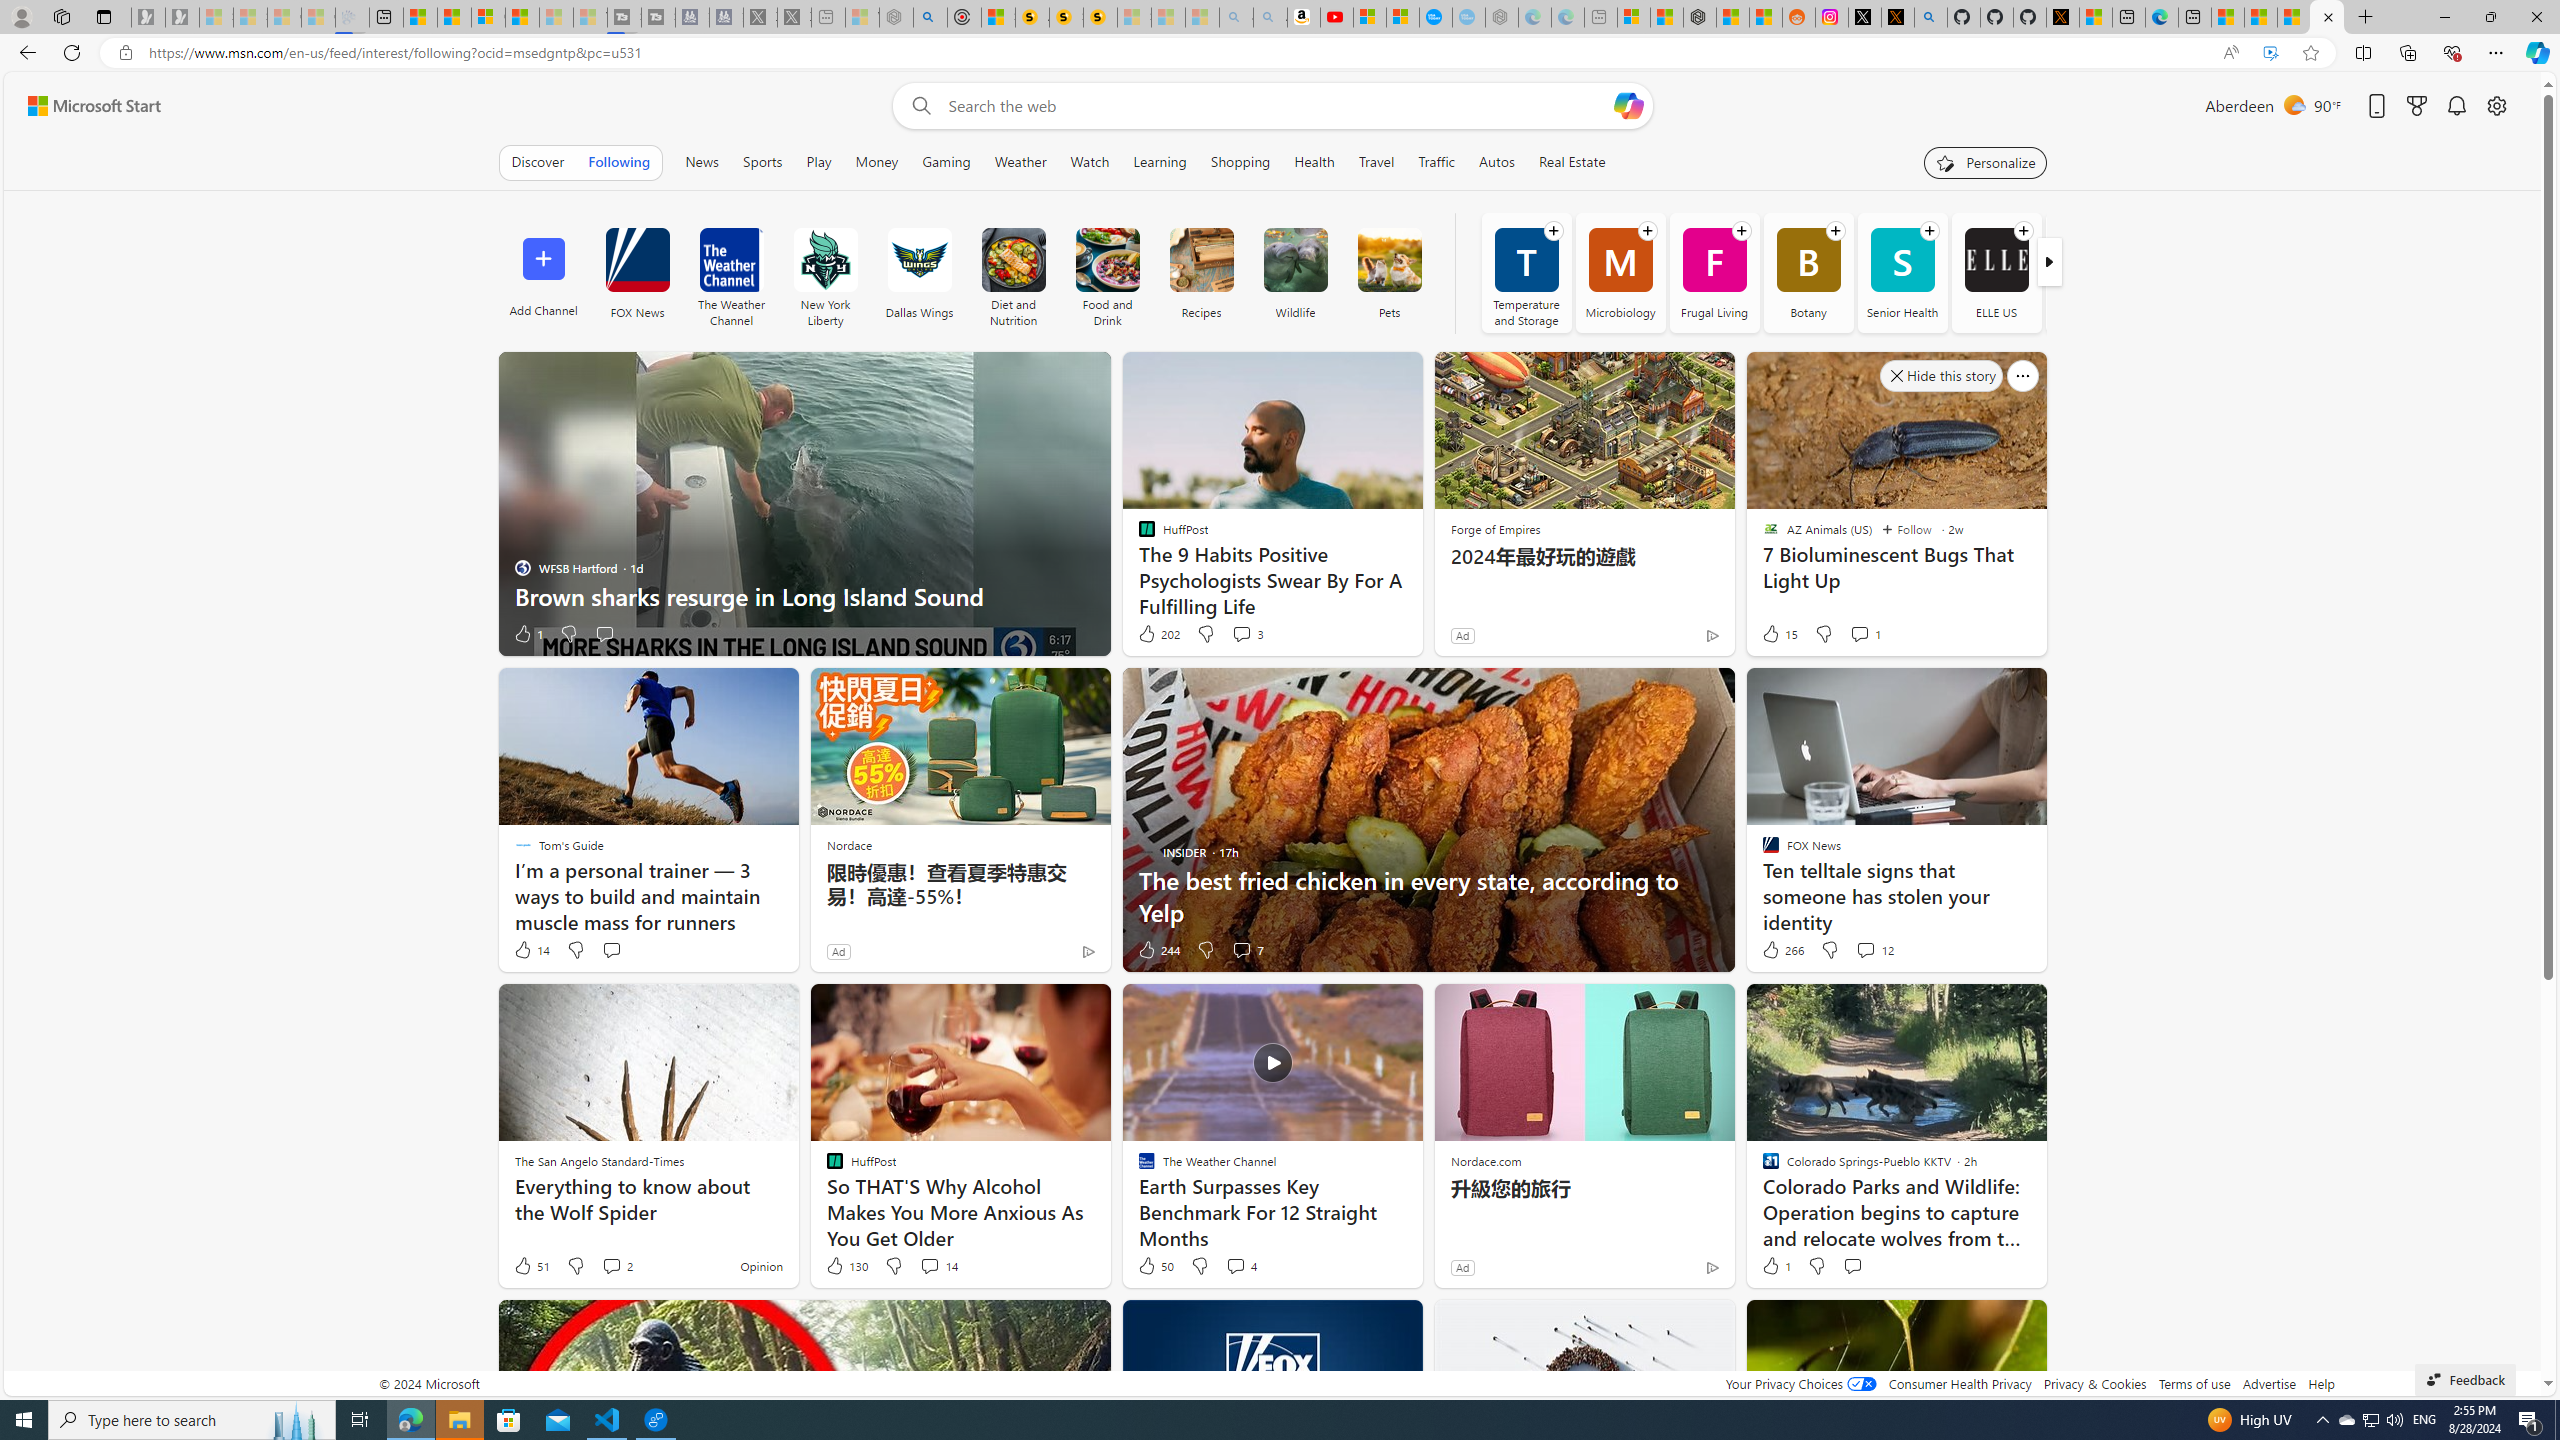 This screenshot has width=2560, height=1440. Describe the element at coordinates (1201, 260) in the screenshot. I see `Recipes` at that location.